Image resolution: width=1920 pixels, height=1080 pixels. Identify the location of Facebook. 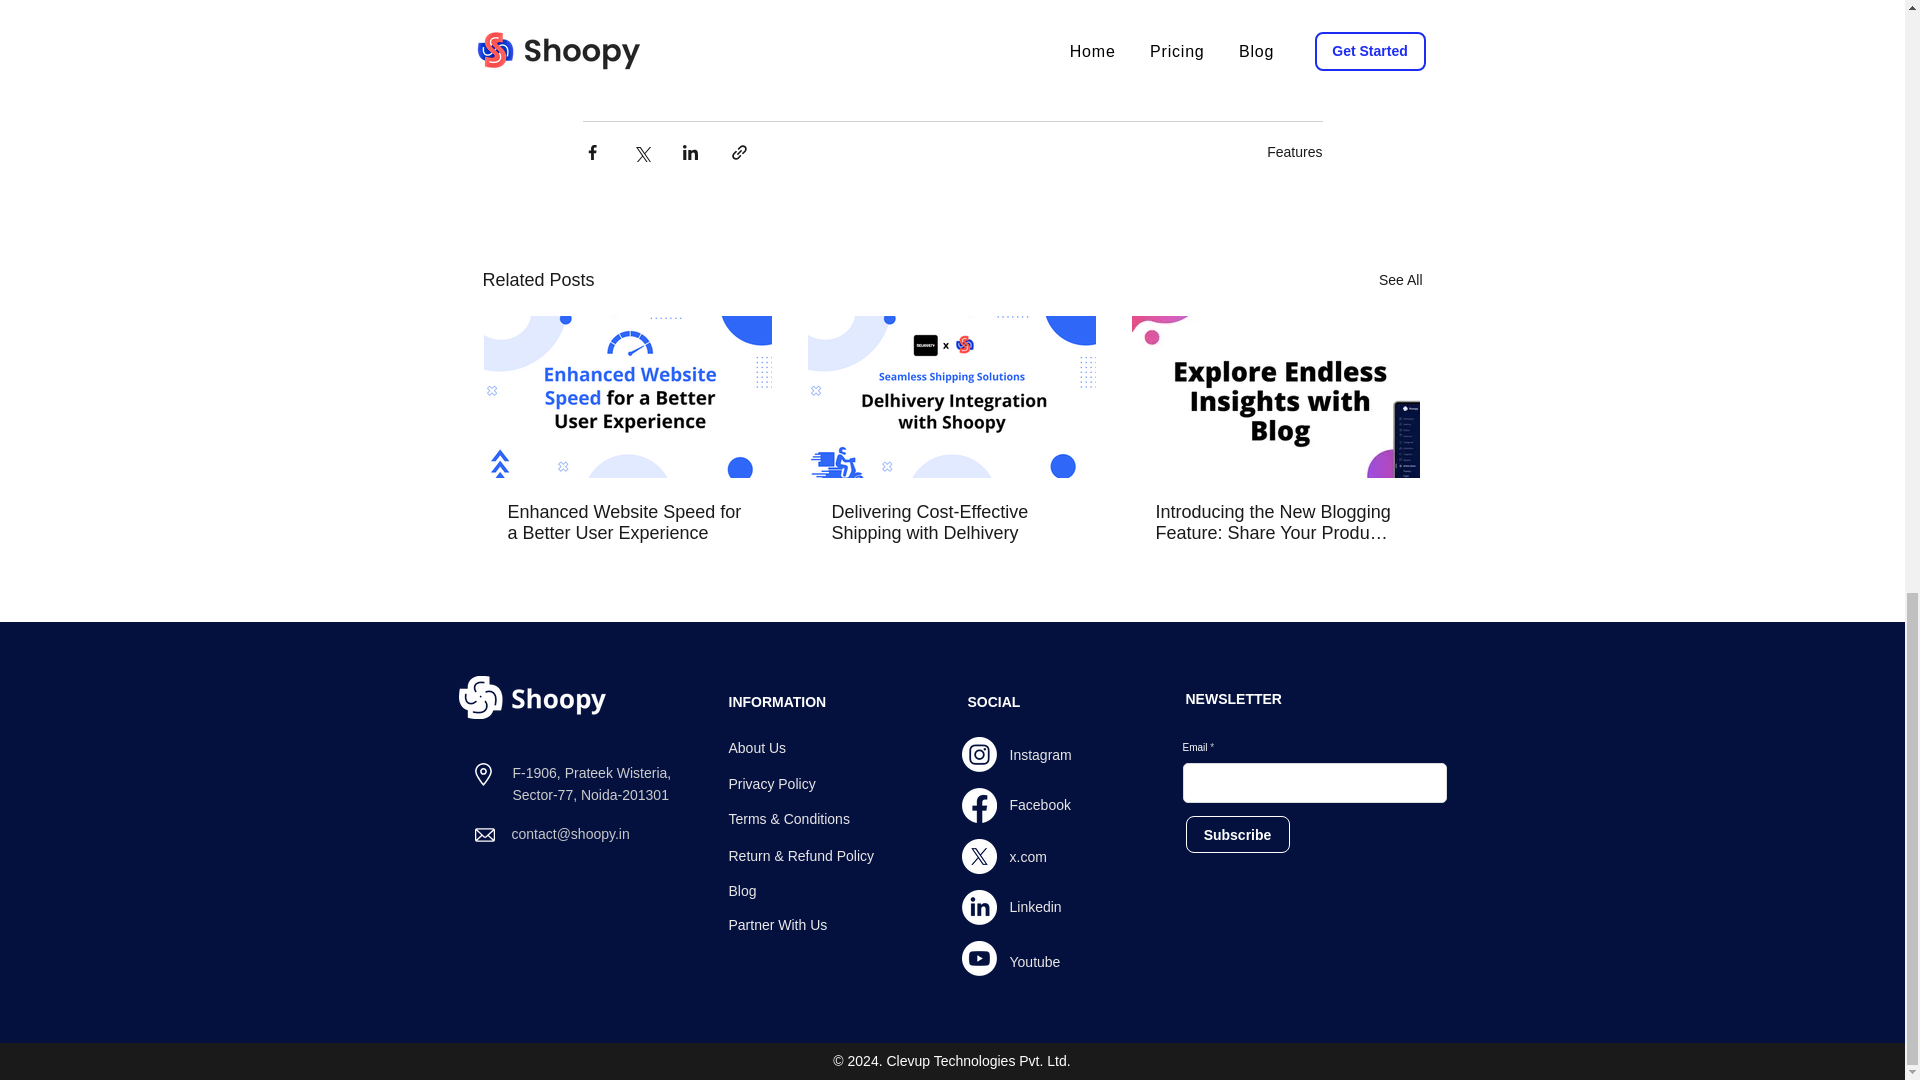
(1040, 805).